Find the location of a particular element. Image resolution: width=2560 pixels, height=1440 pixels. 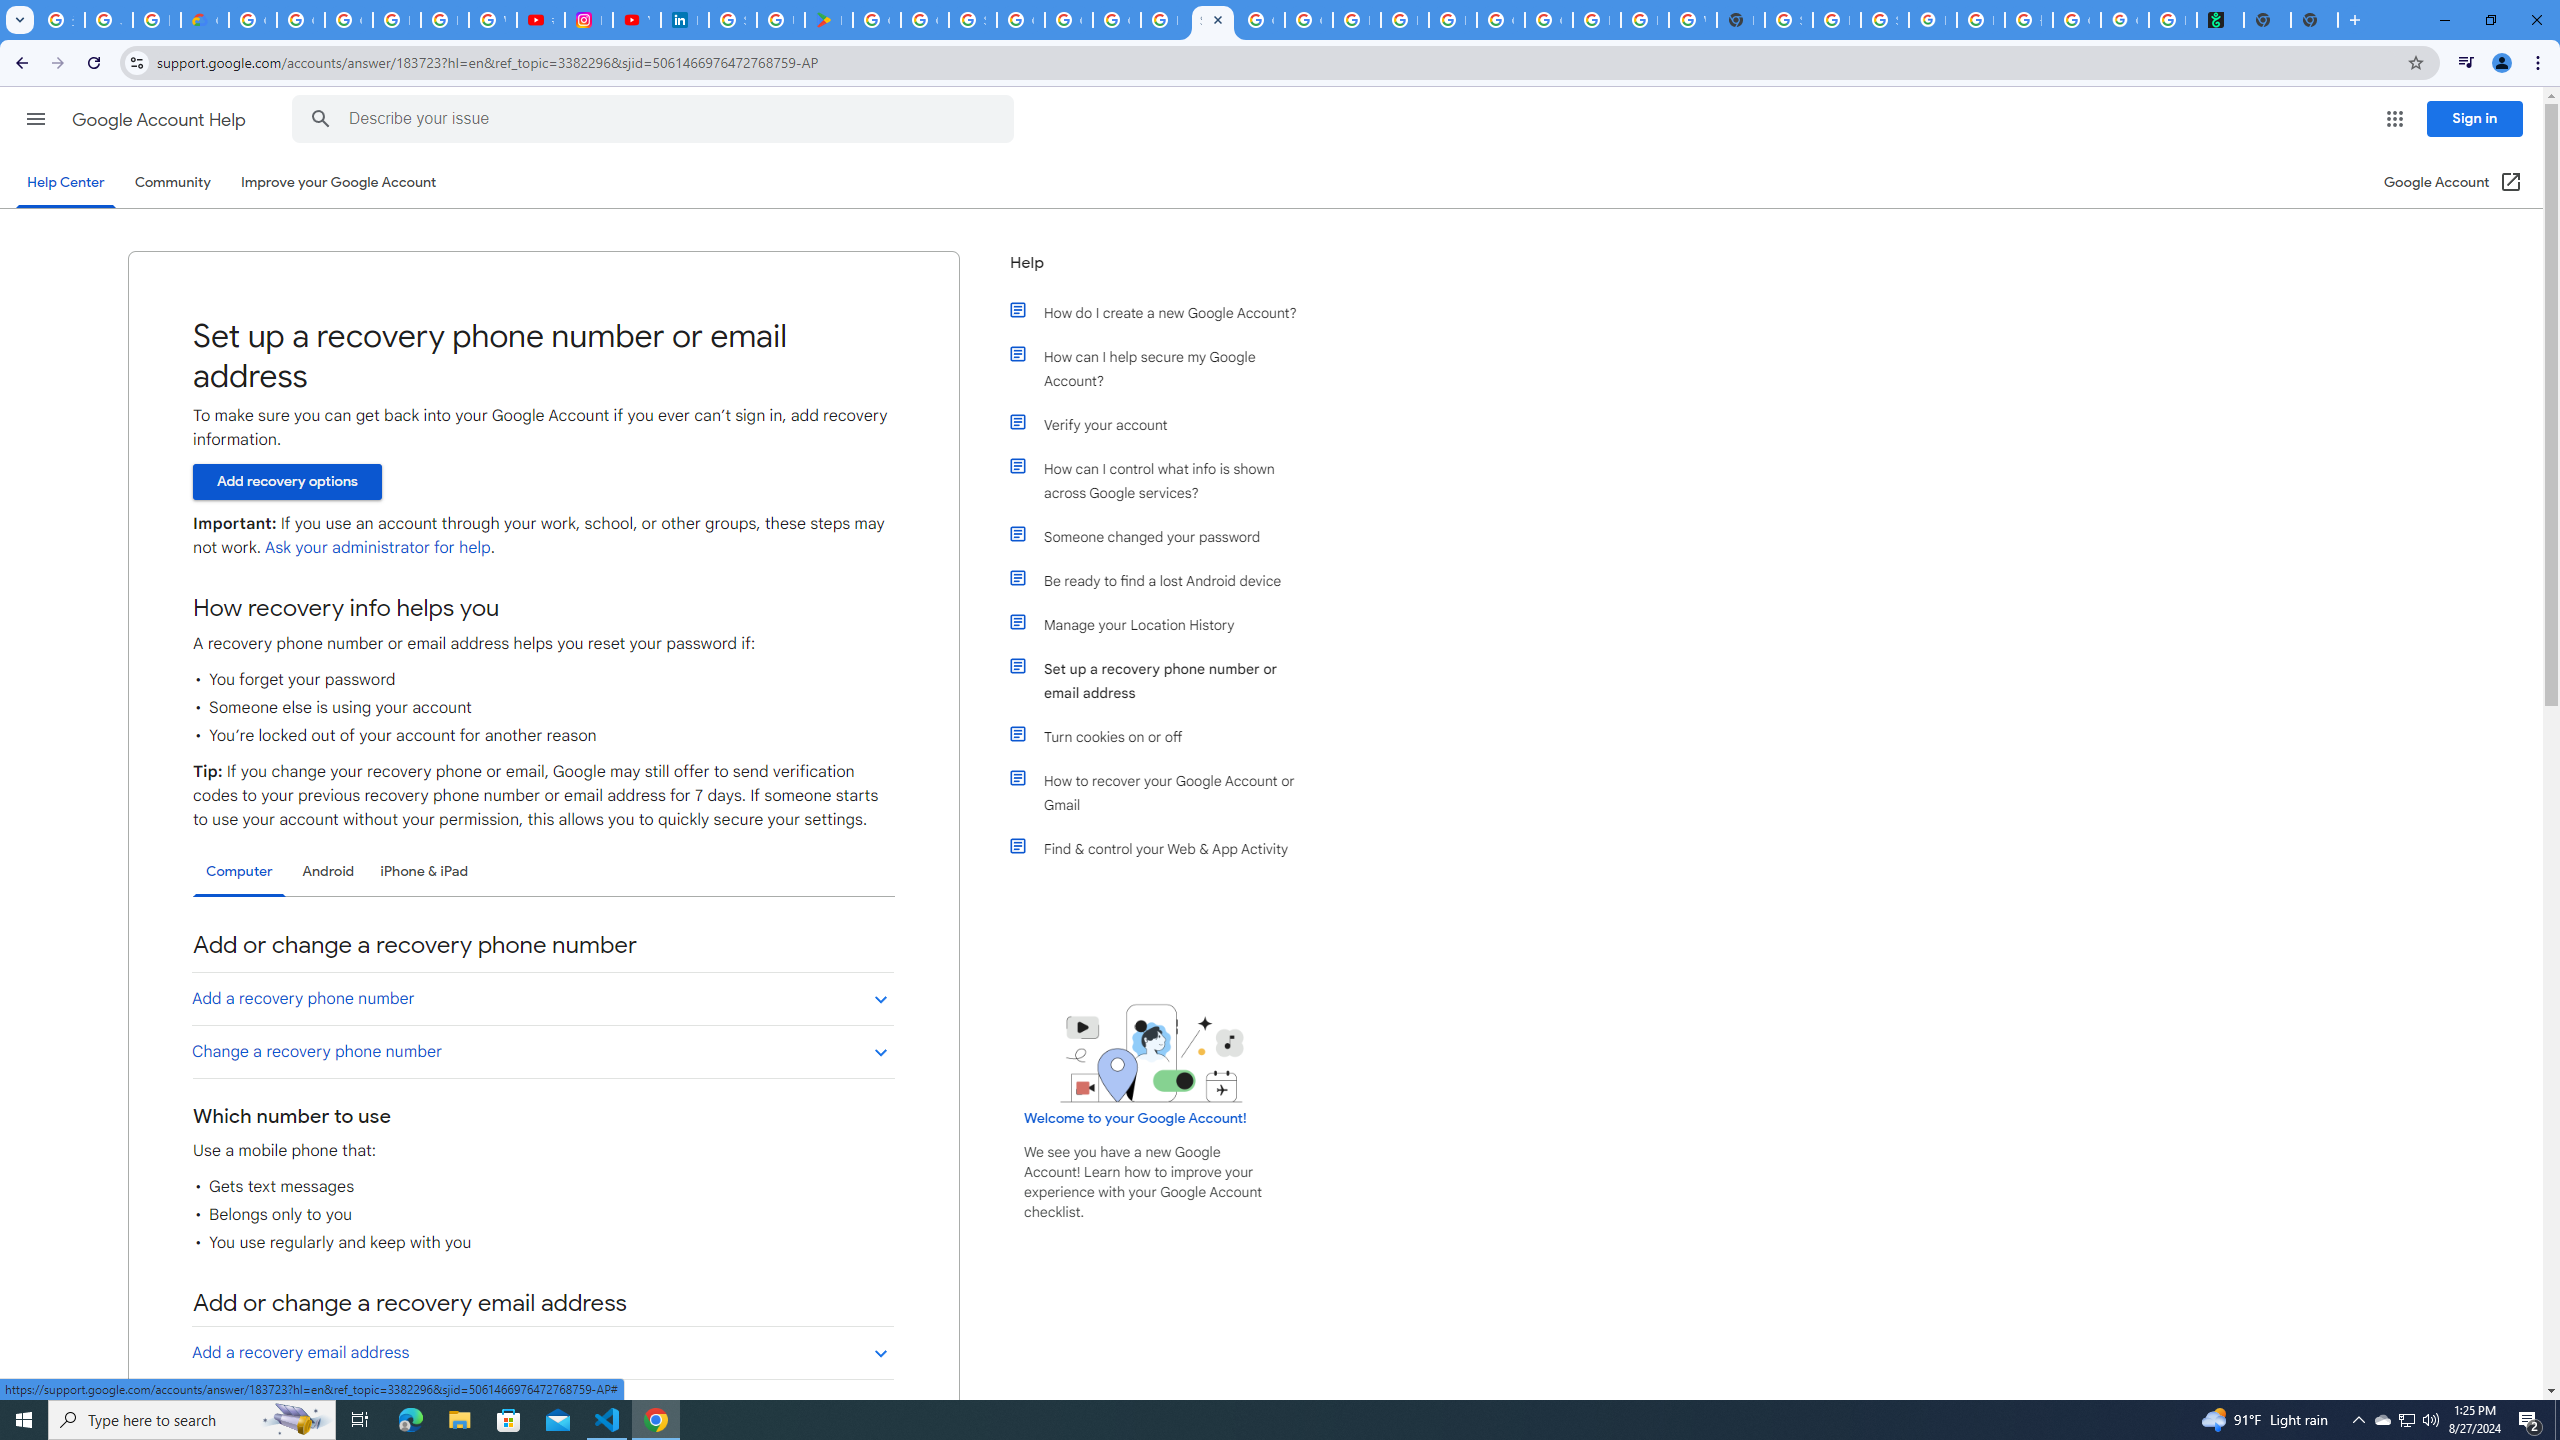

Someone changed your password is located at coordinates (1163, 536).